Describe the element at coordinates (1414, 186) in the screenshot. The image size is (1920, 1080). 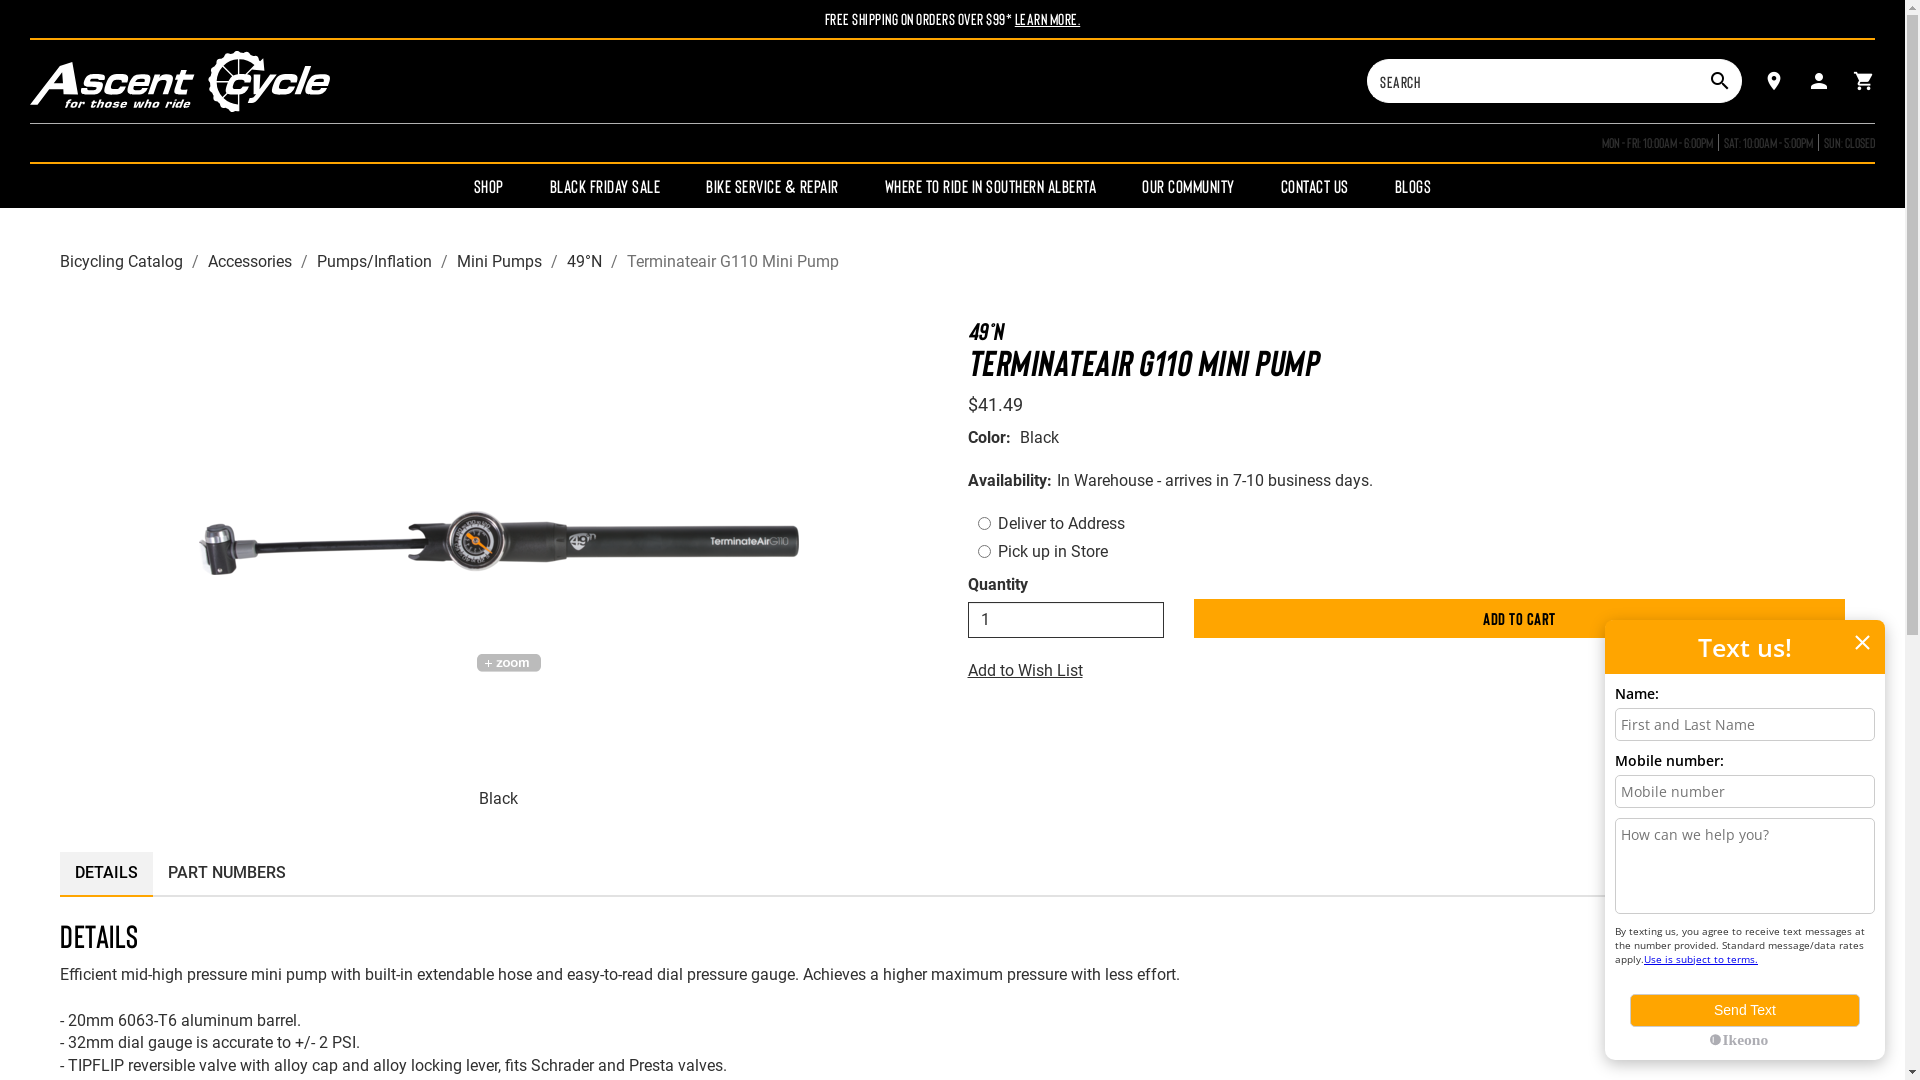
I see `Blogs` at that location.